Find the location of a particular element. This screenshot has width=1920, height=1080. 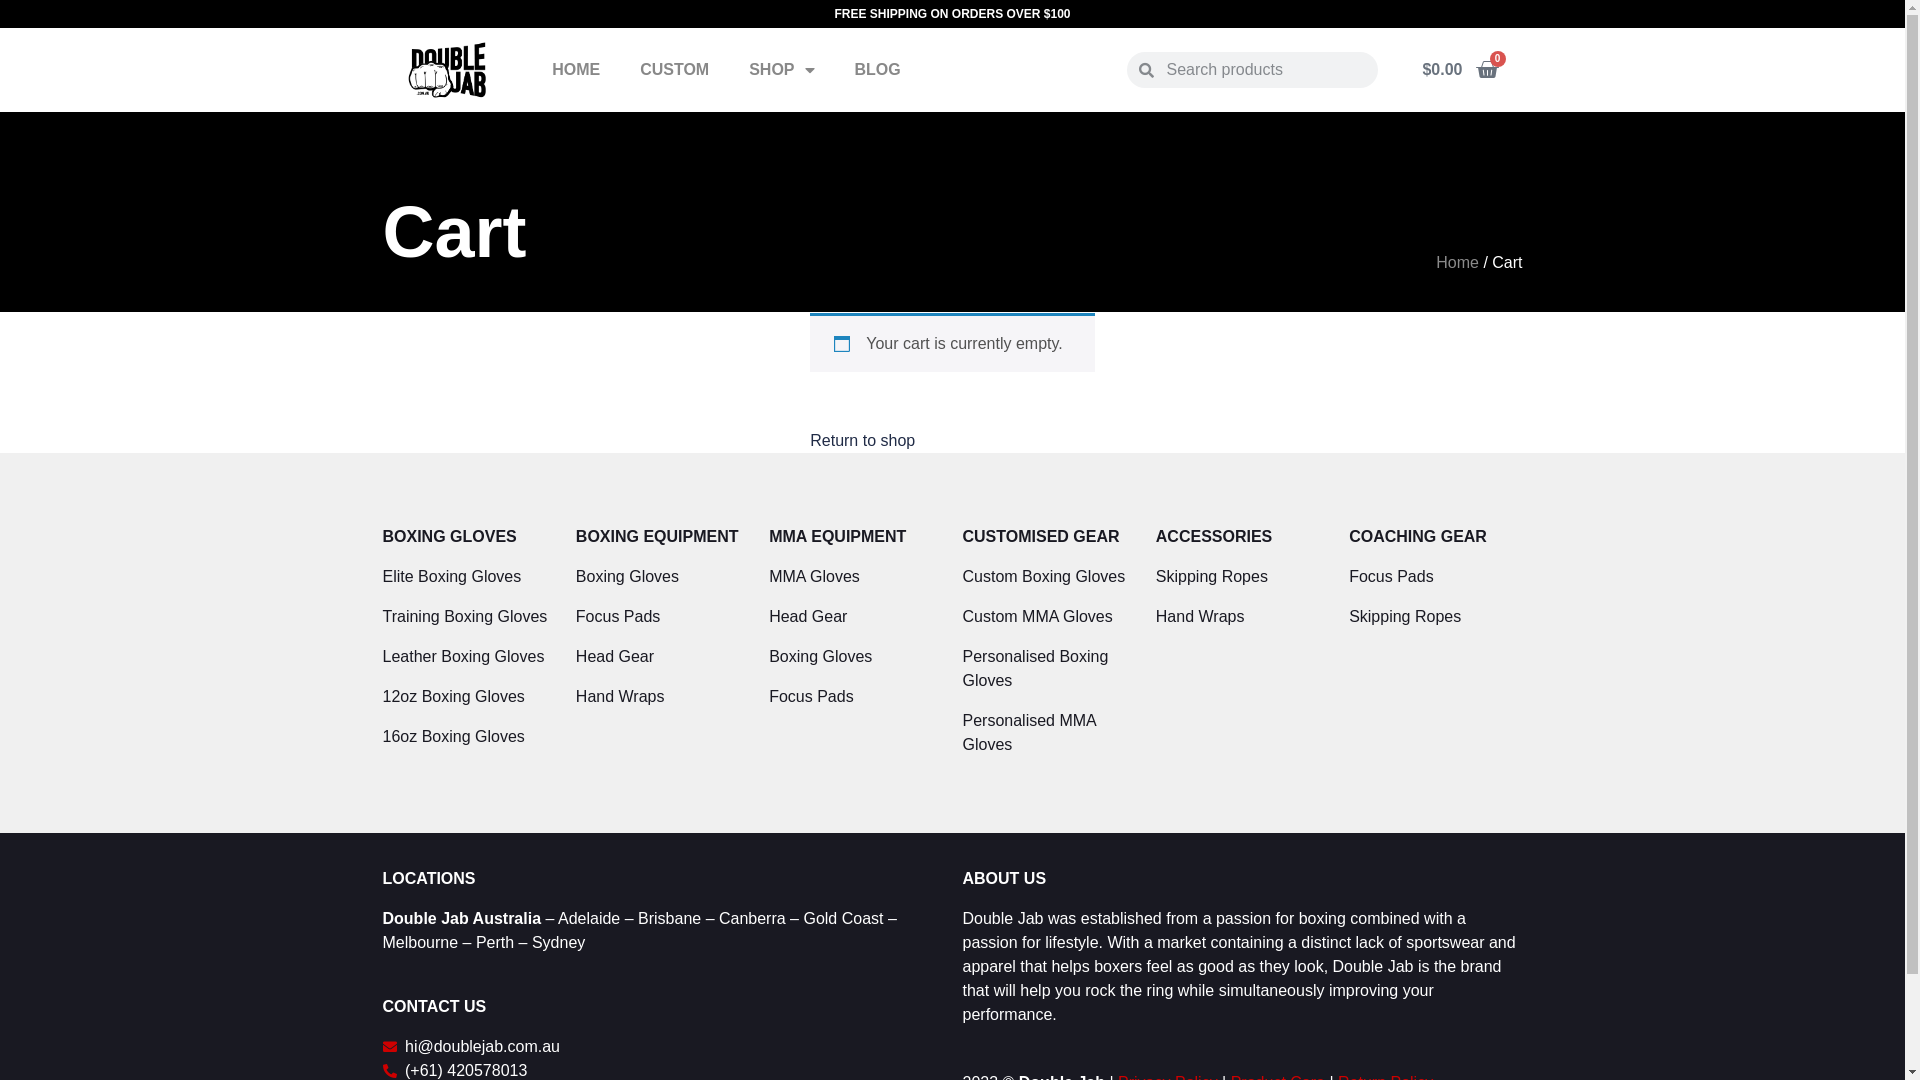

Return to shop is located at coordinates (862, 441).